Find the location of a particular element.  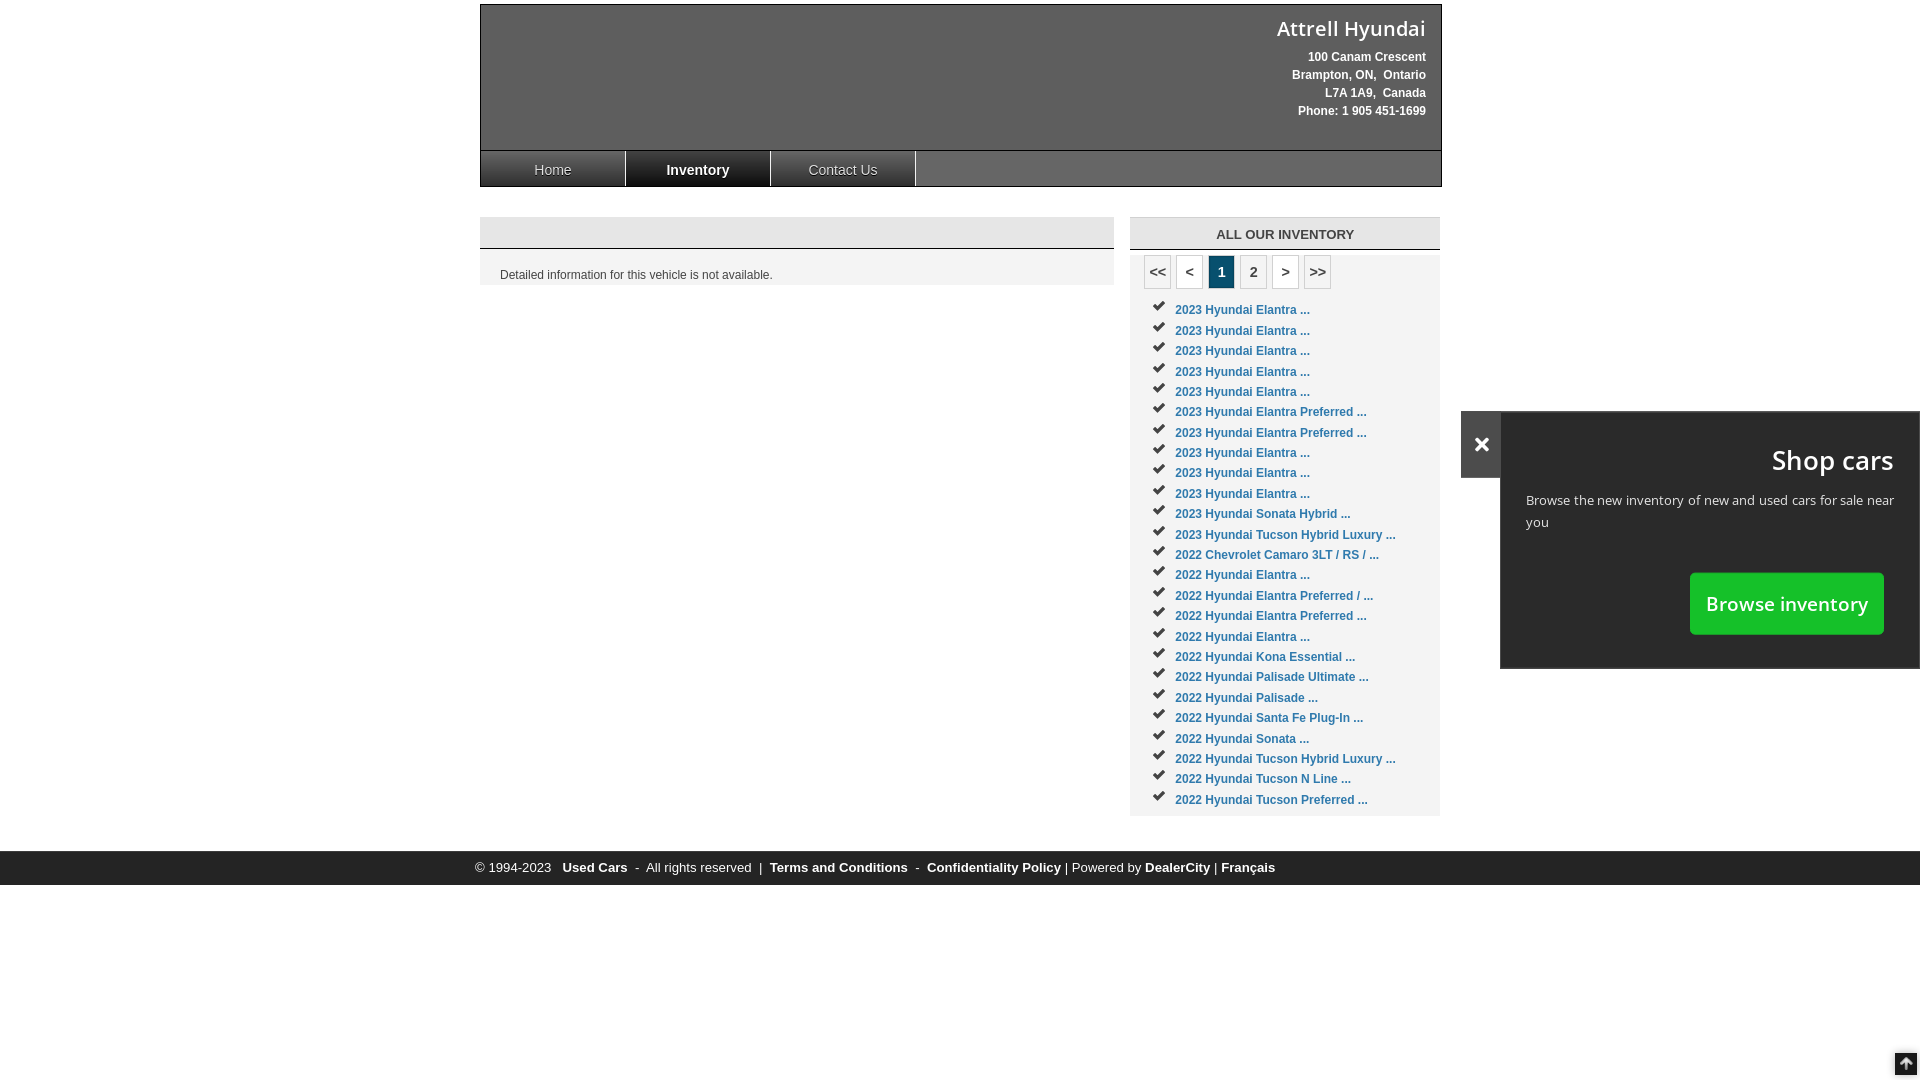

2022 Chevrolet Camaro 3LT / RS / ... is located at coordinates (1277, 555).